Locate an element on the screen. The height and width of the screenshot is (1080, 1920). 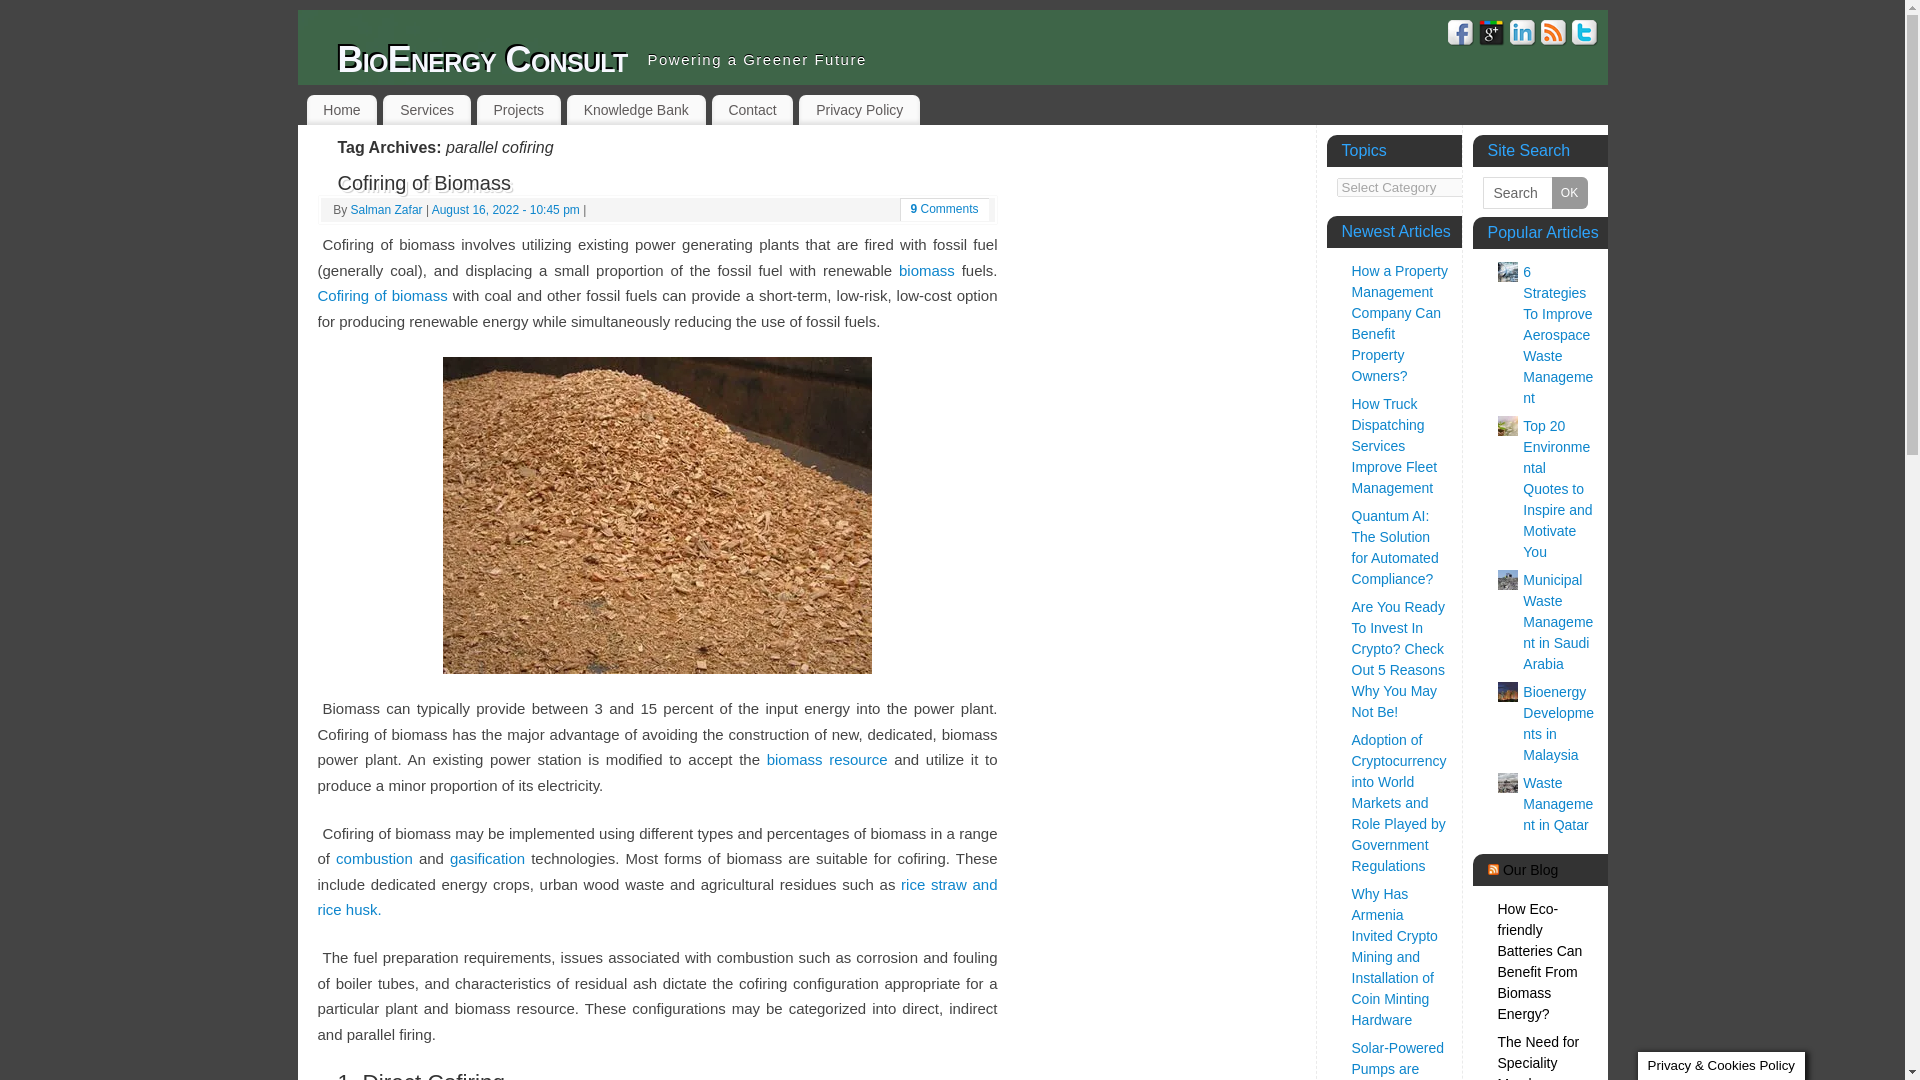
OK is located at coordinates (1569, 193).